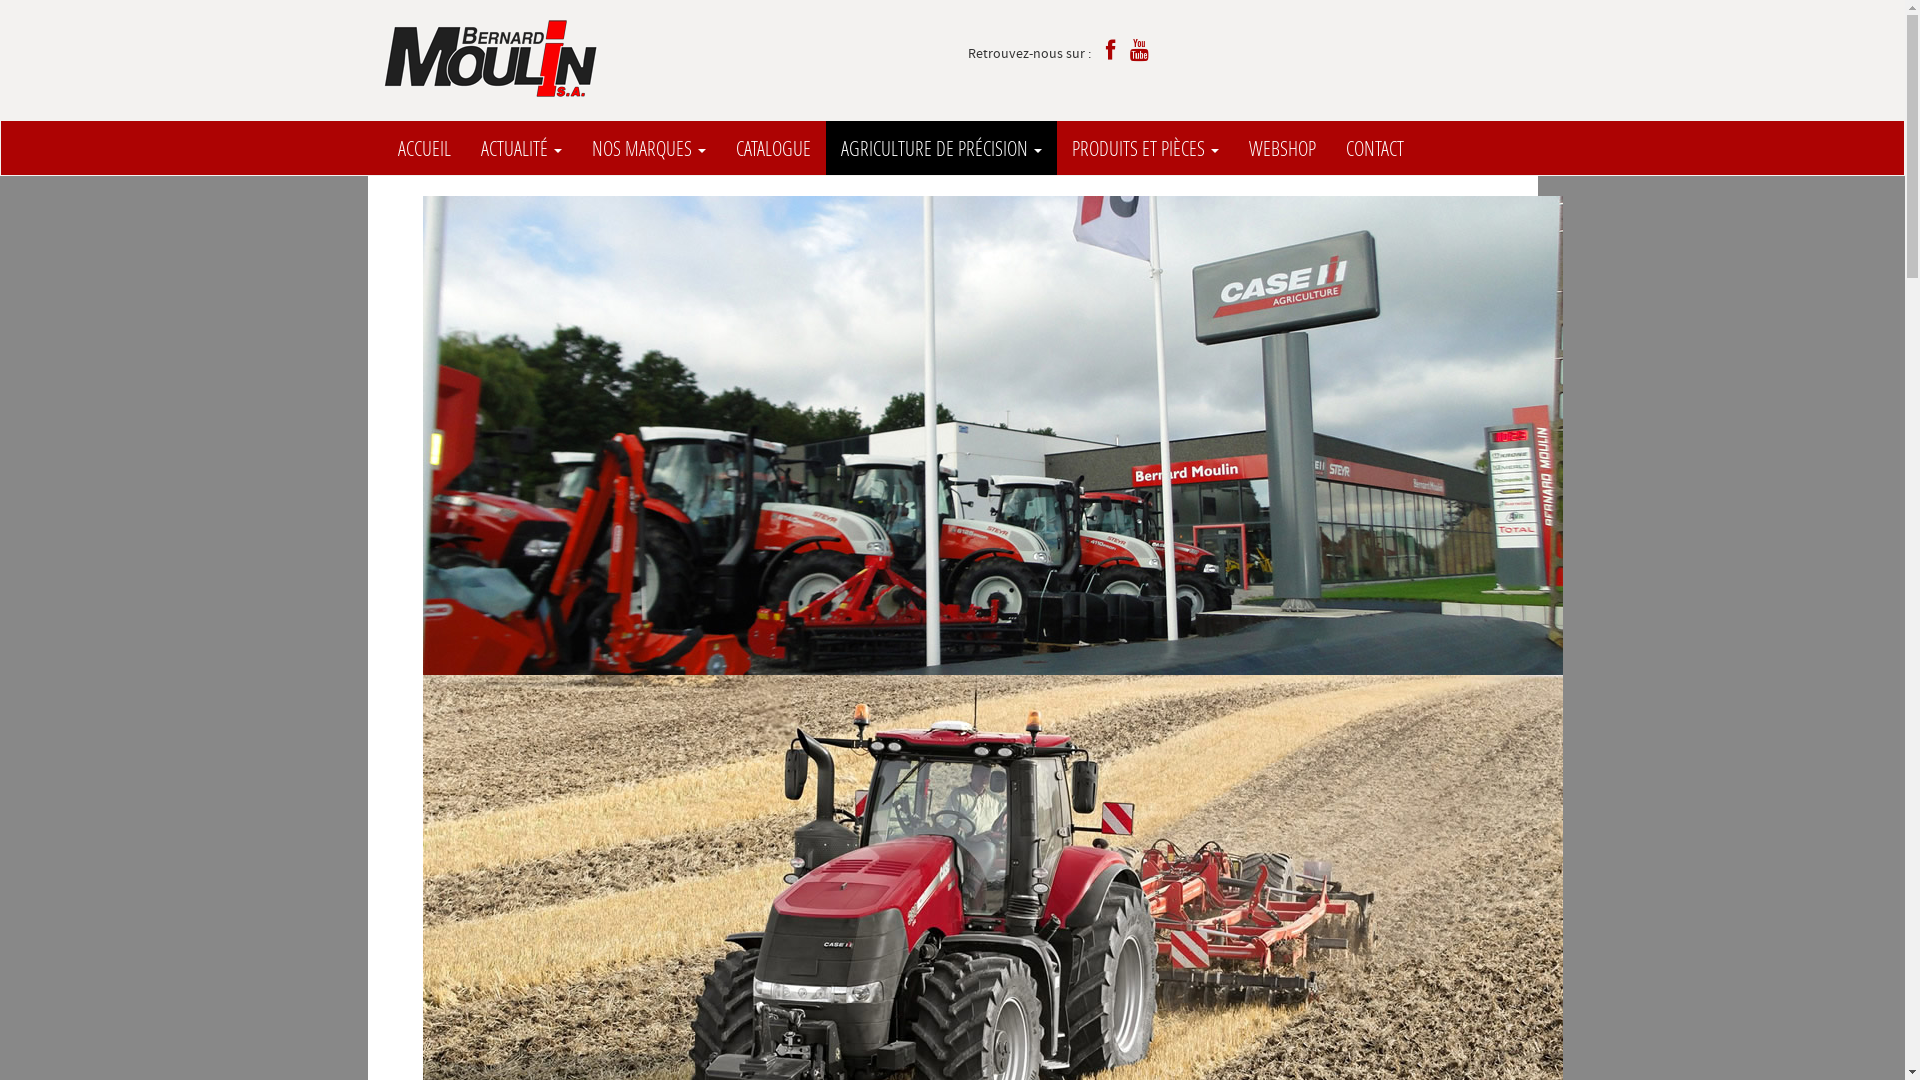  I want to click on WEBSHOP, so click(1282, 148).